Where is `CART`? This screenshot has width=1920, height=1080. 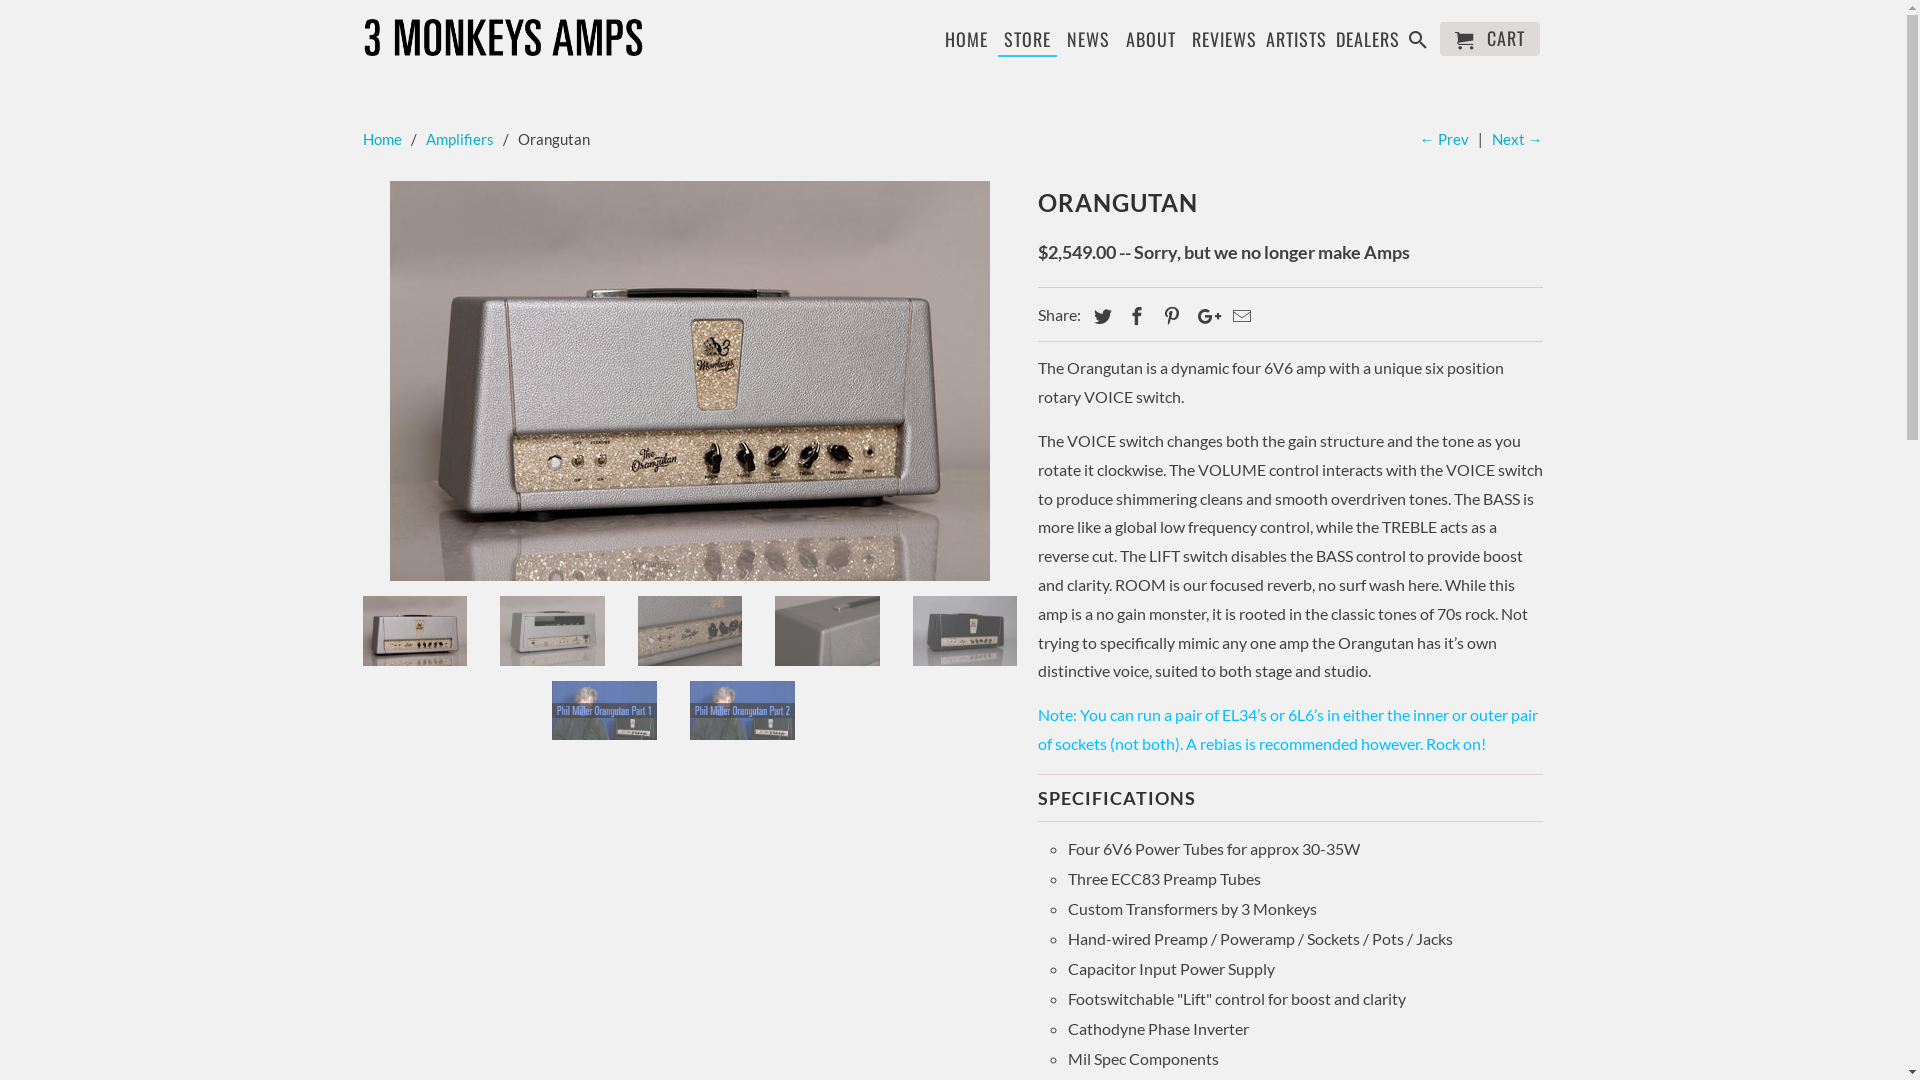 CART is located at coordinates (1490, 39).